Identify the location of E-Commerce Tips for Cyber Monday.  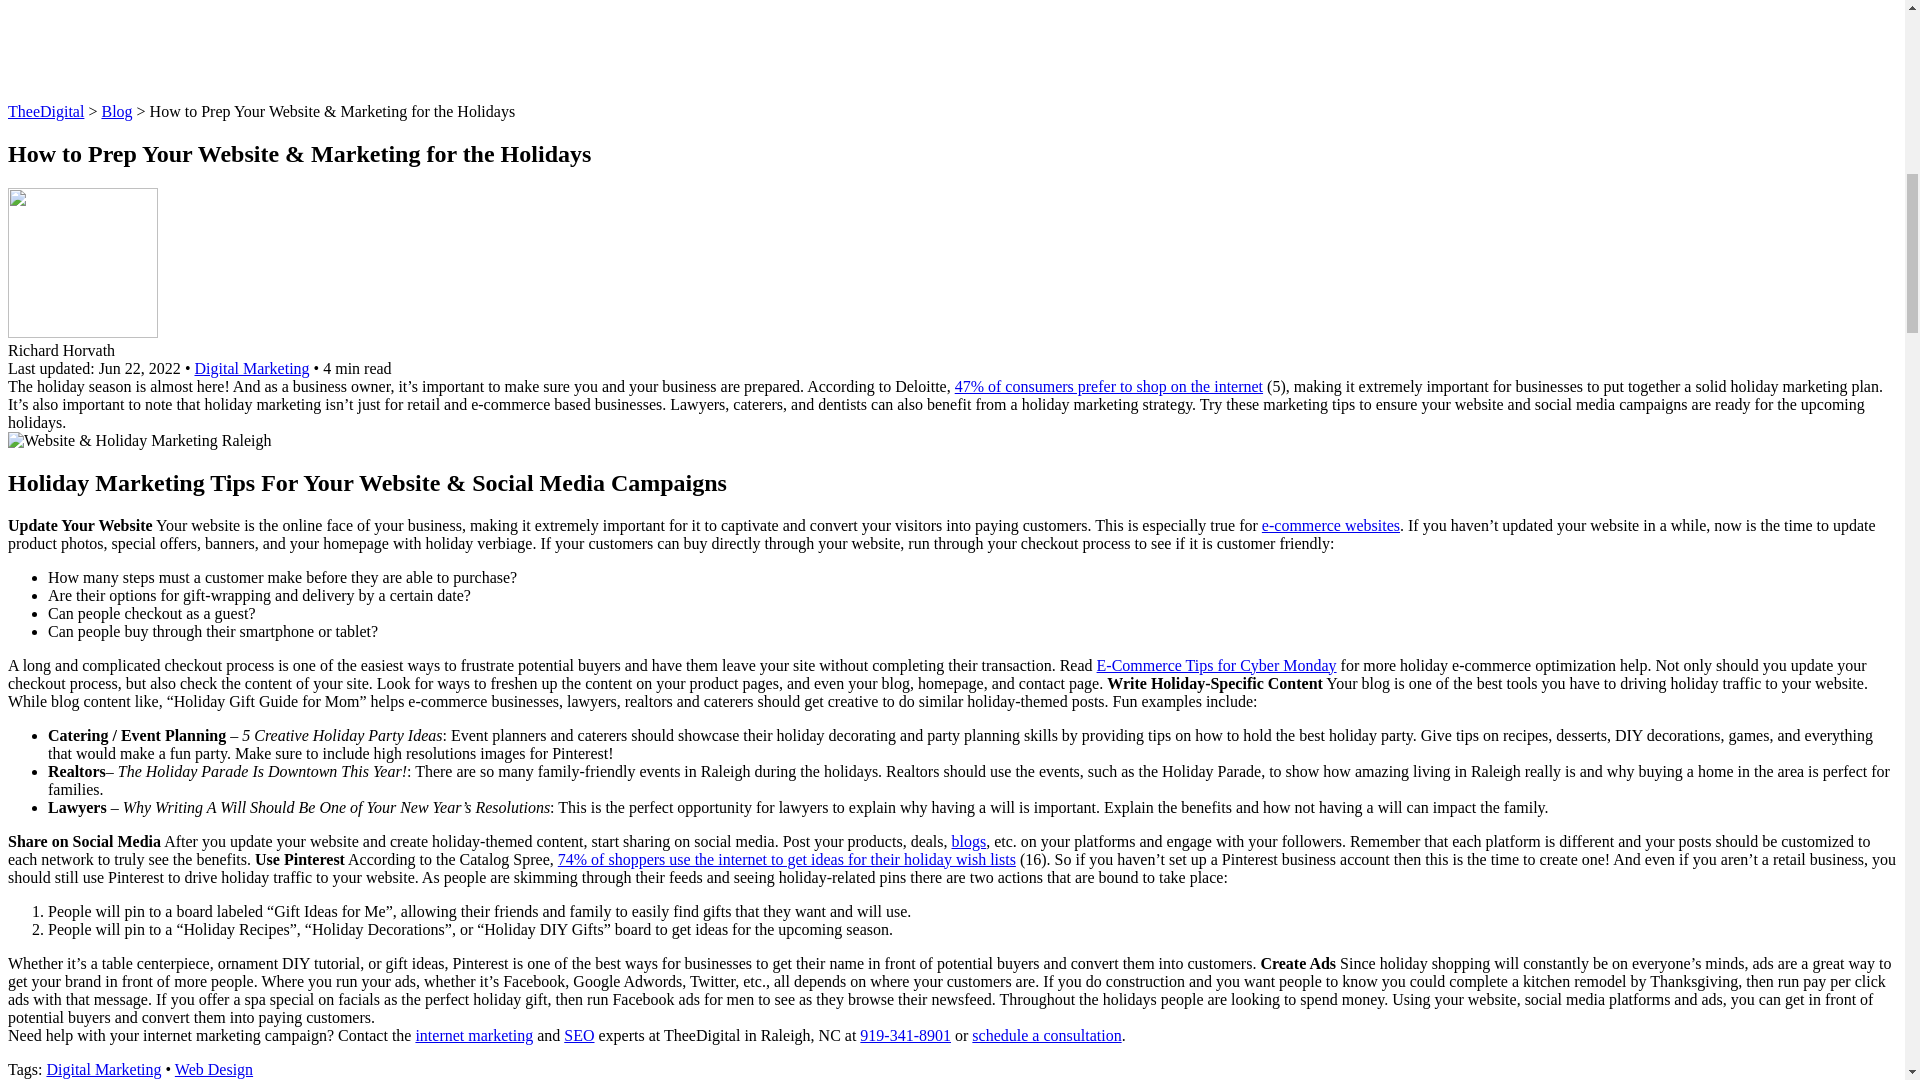
(1216, 664).